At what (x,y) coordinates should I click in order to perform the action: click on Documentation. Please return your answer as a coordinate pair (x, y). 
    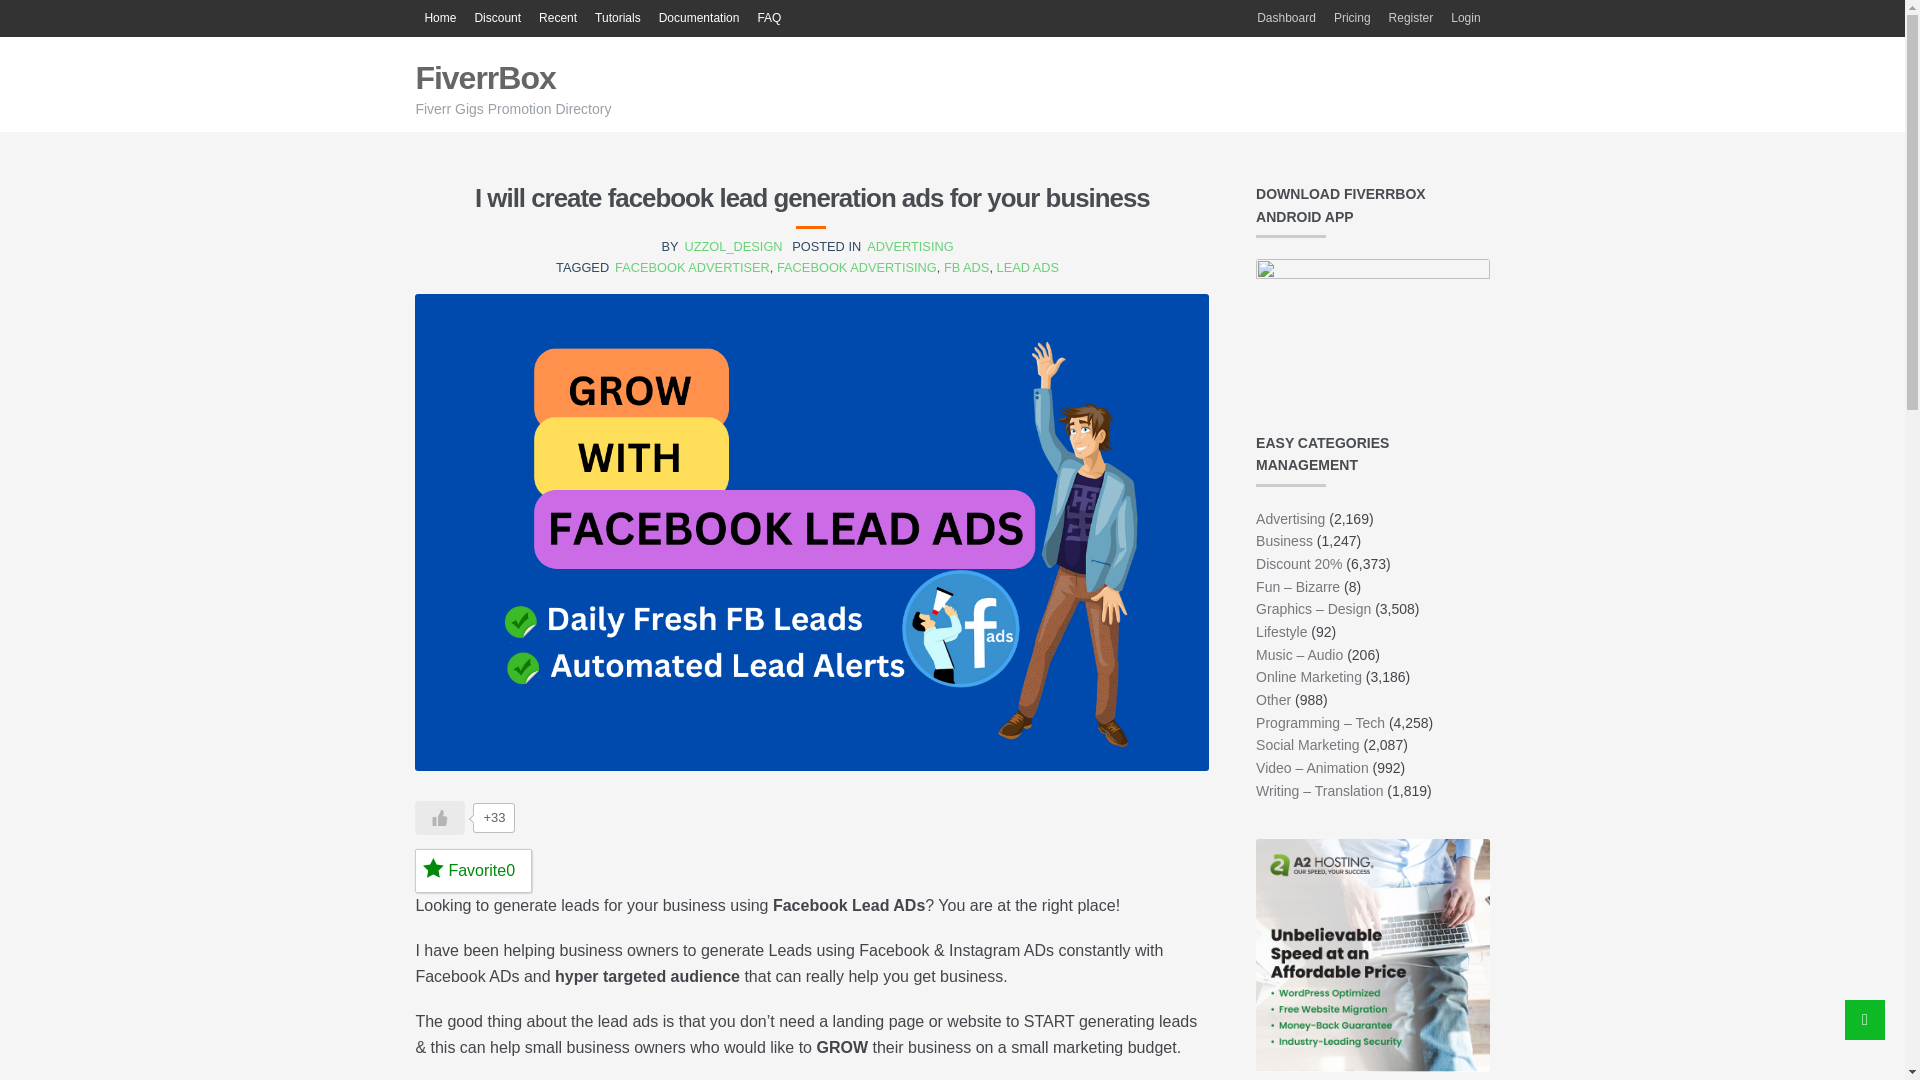
    Looking at the image, I should click on (699, 18).